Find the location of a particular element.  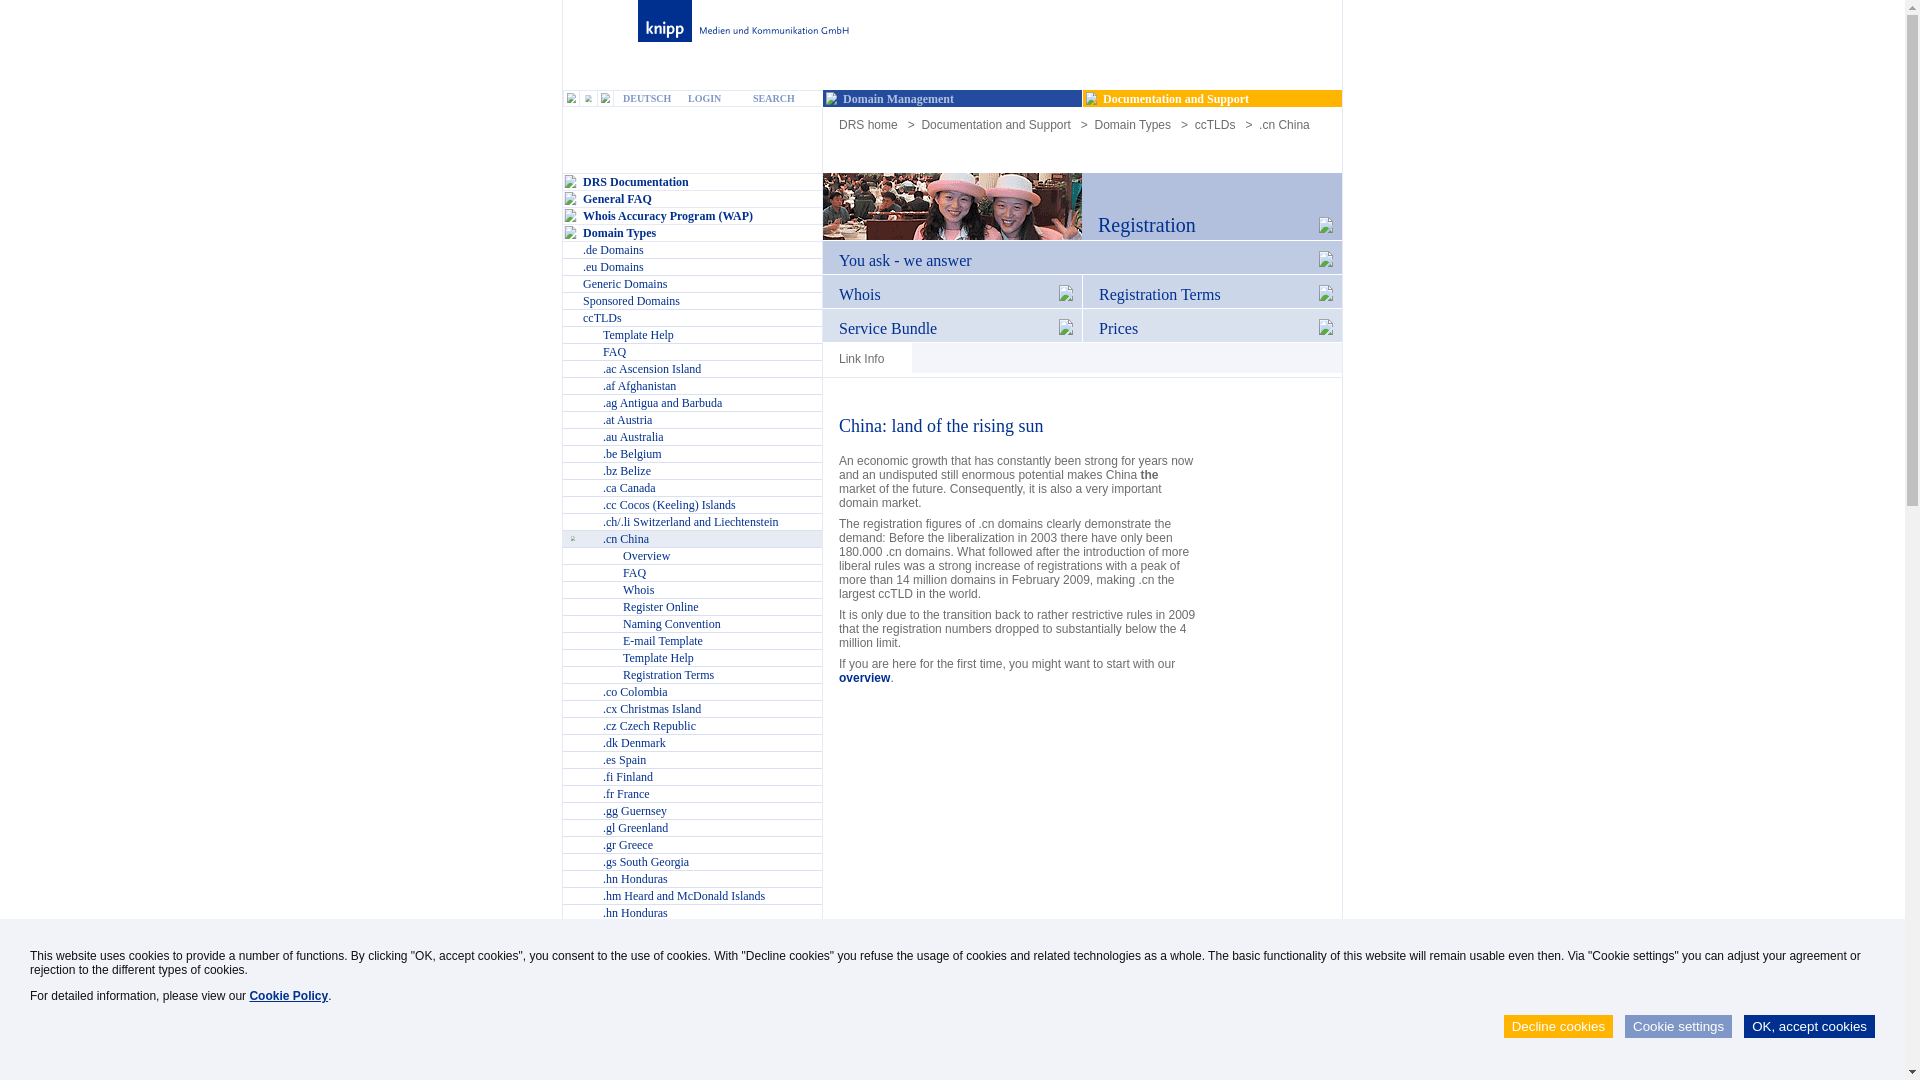

Domain Types is located at coordinates (692, 232).